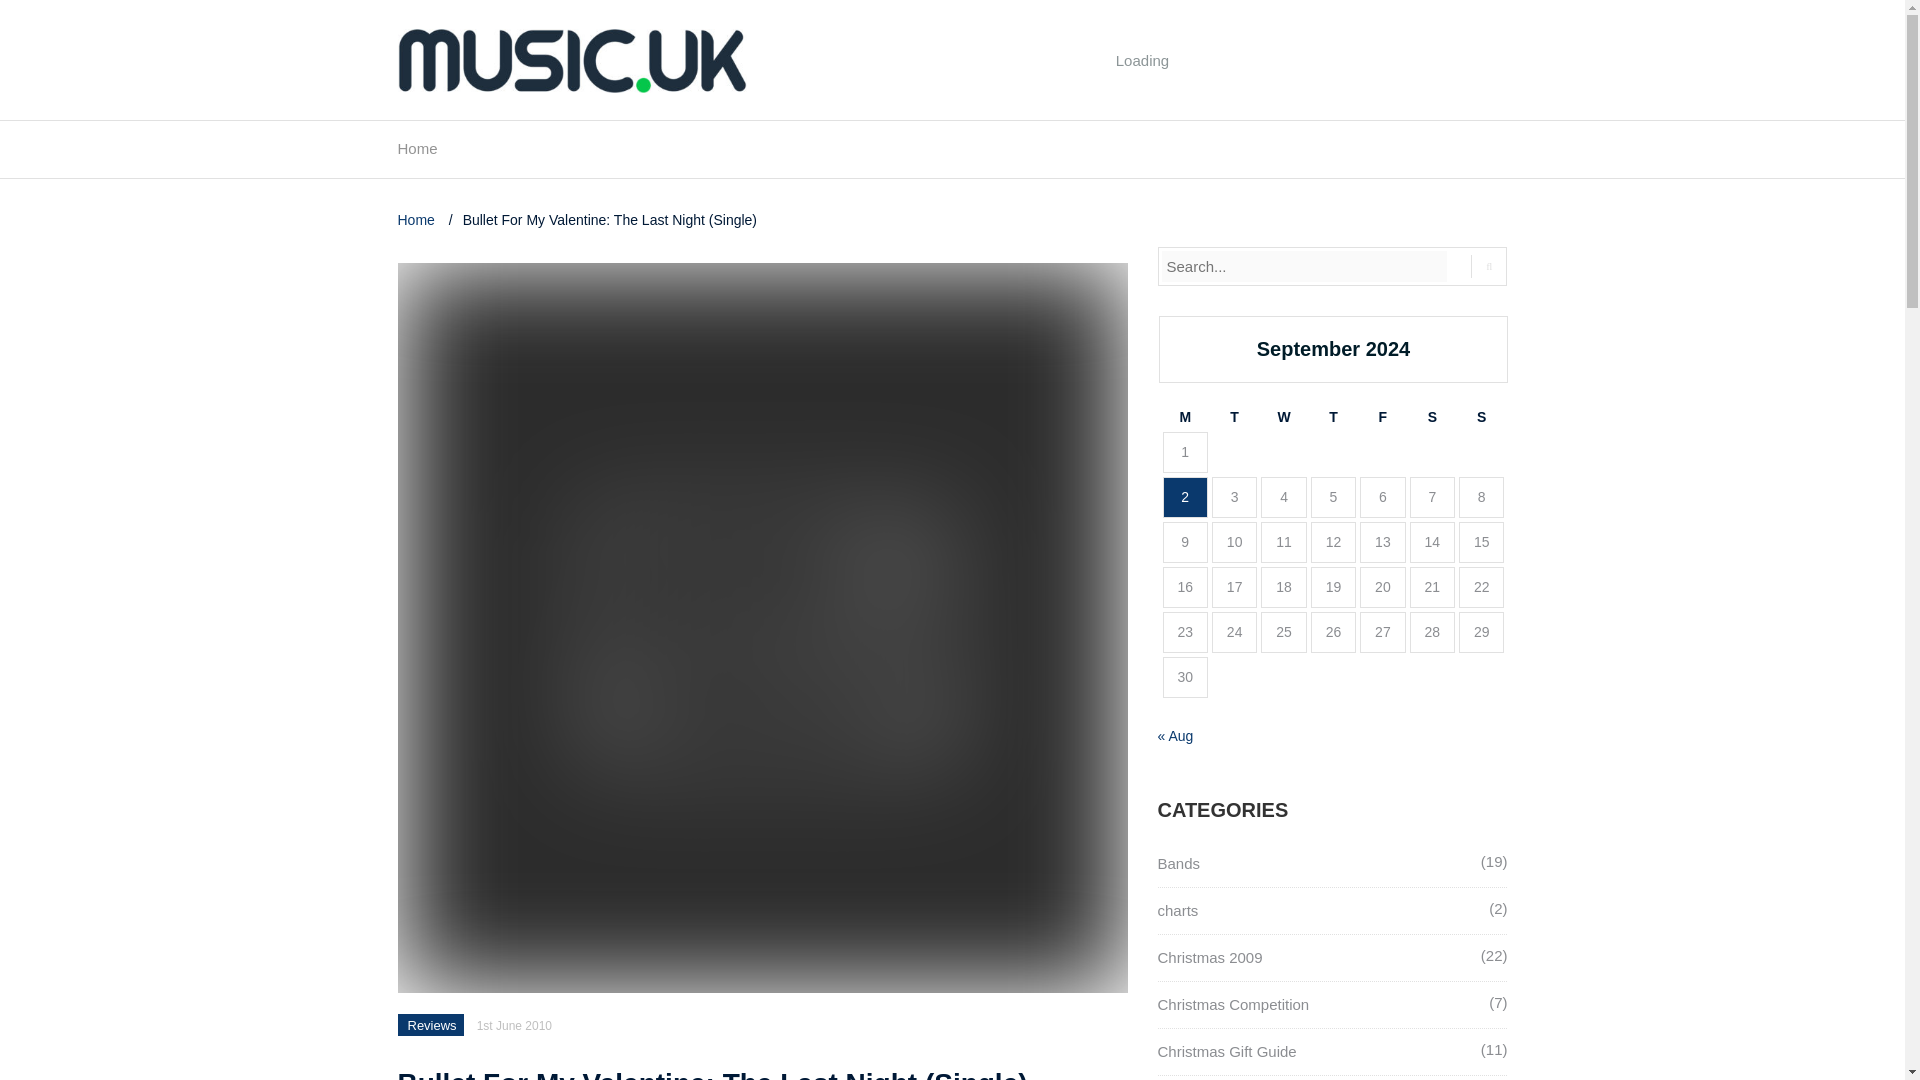  What do you see at coordinates (1227, 1051) in the screenshot?
I see `Christmas Gift Guide` at bounding box center [1227, 1051].